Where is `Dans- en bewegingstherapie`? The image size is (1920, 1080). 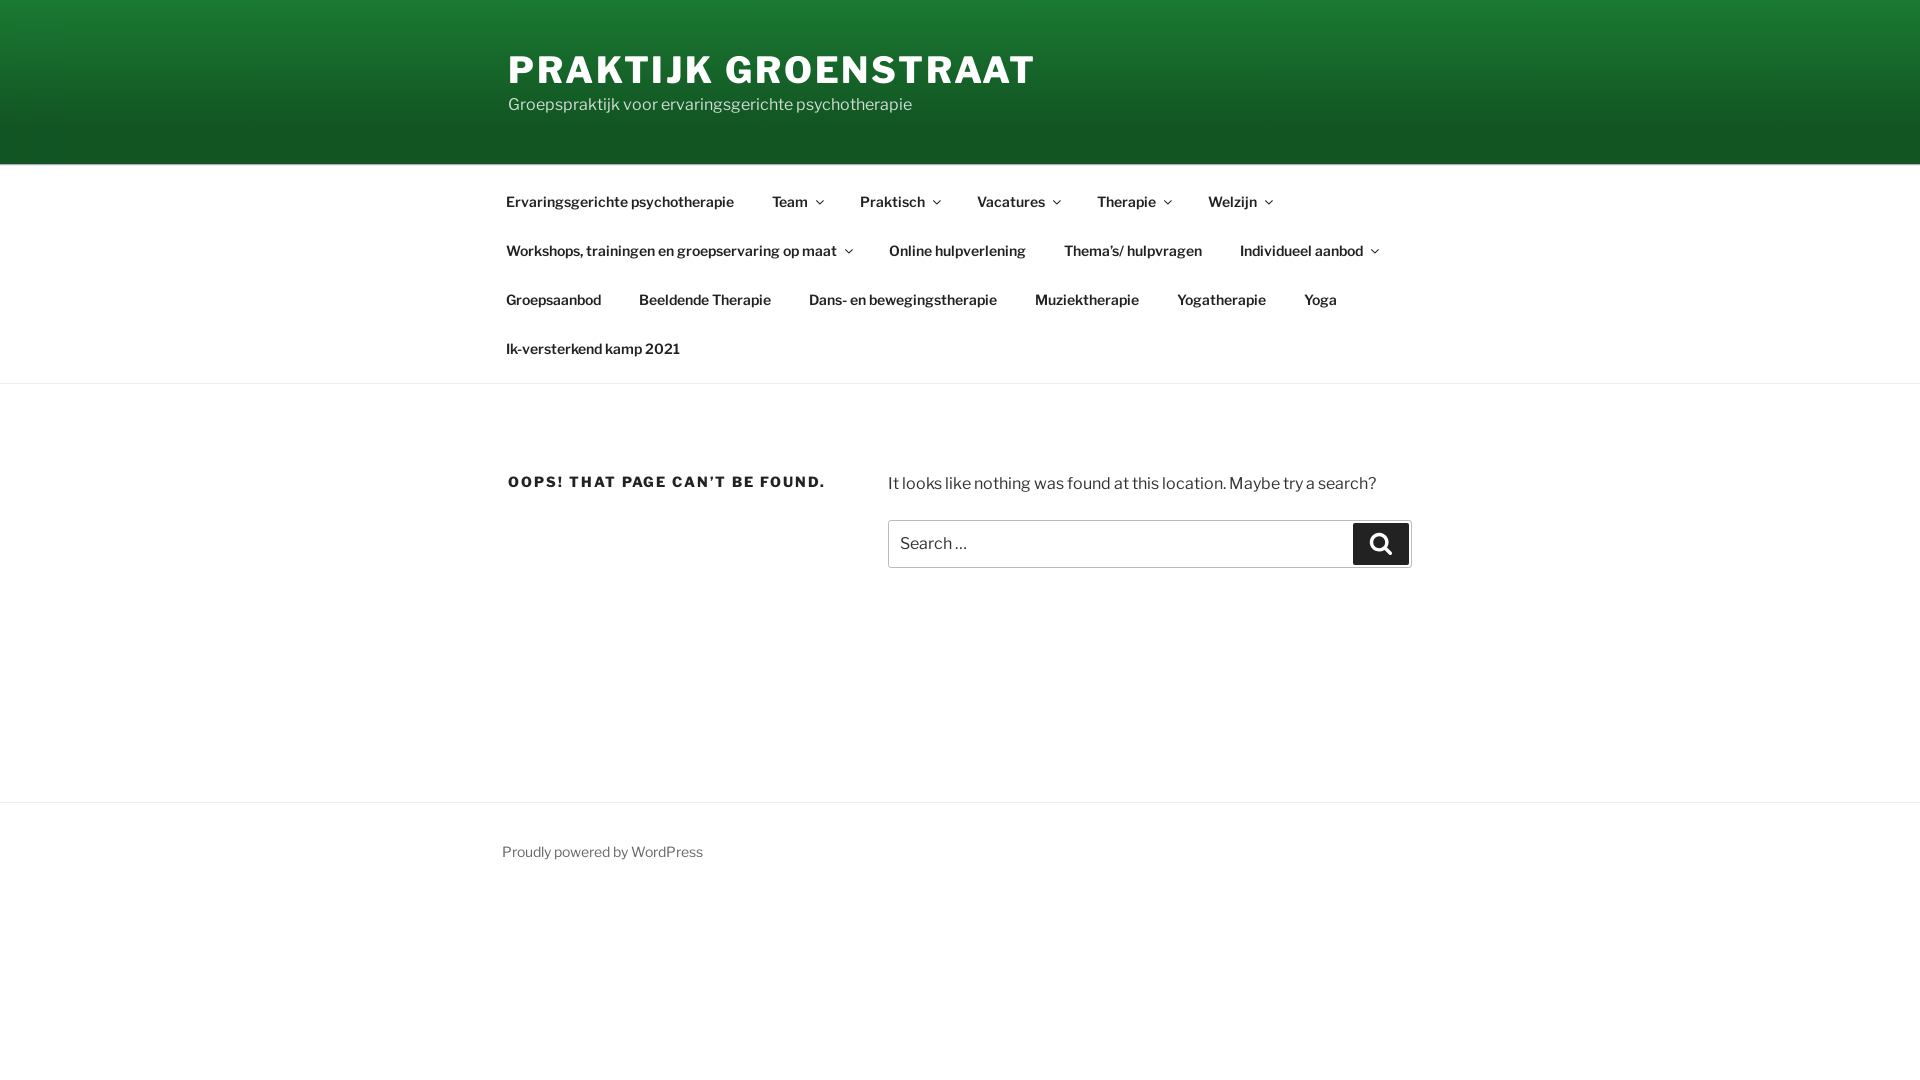 Dans- en bewegingstherapie is located at coordinates (902, 298).